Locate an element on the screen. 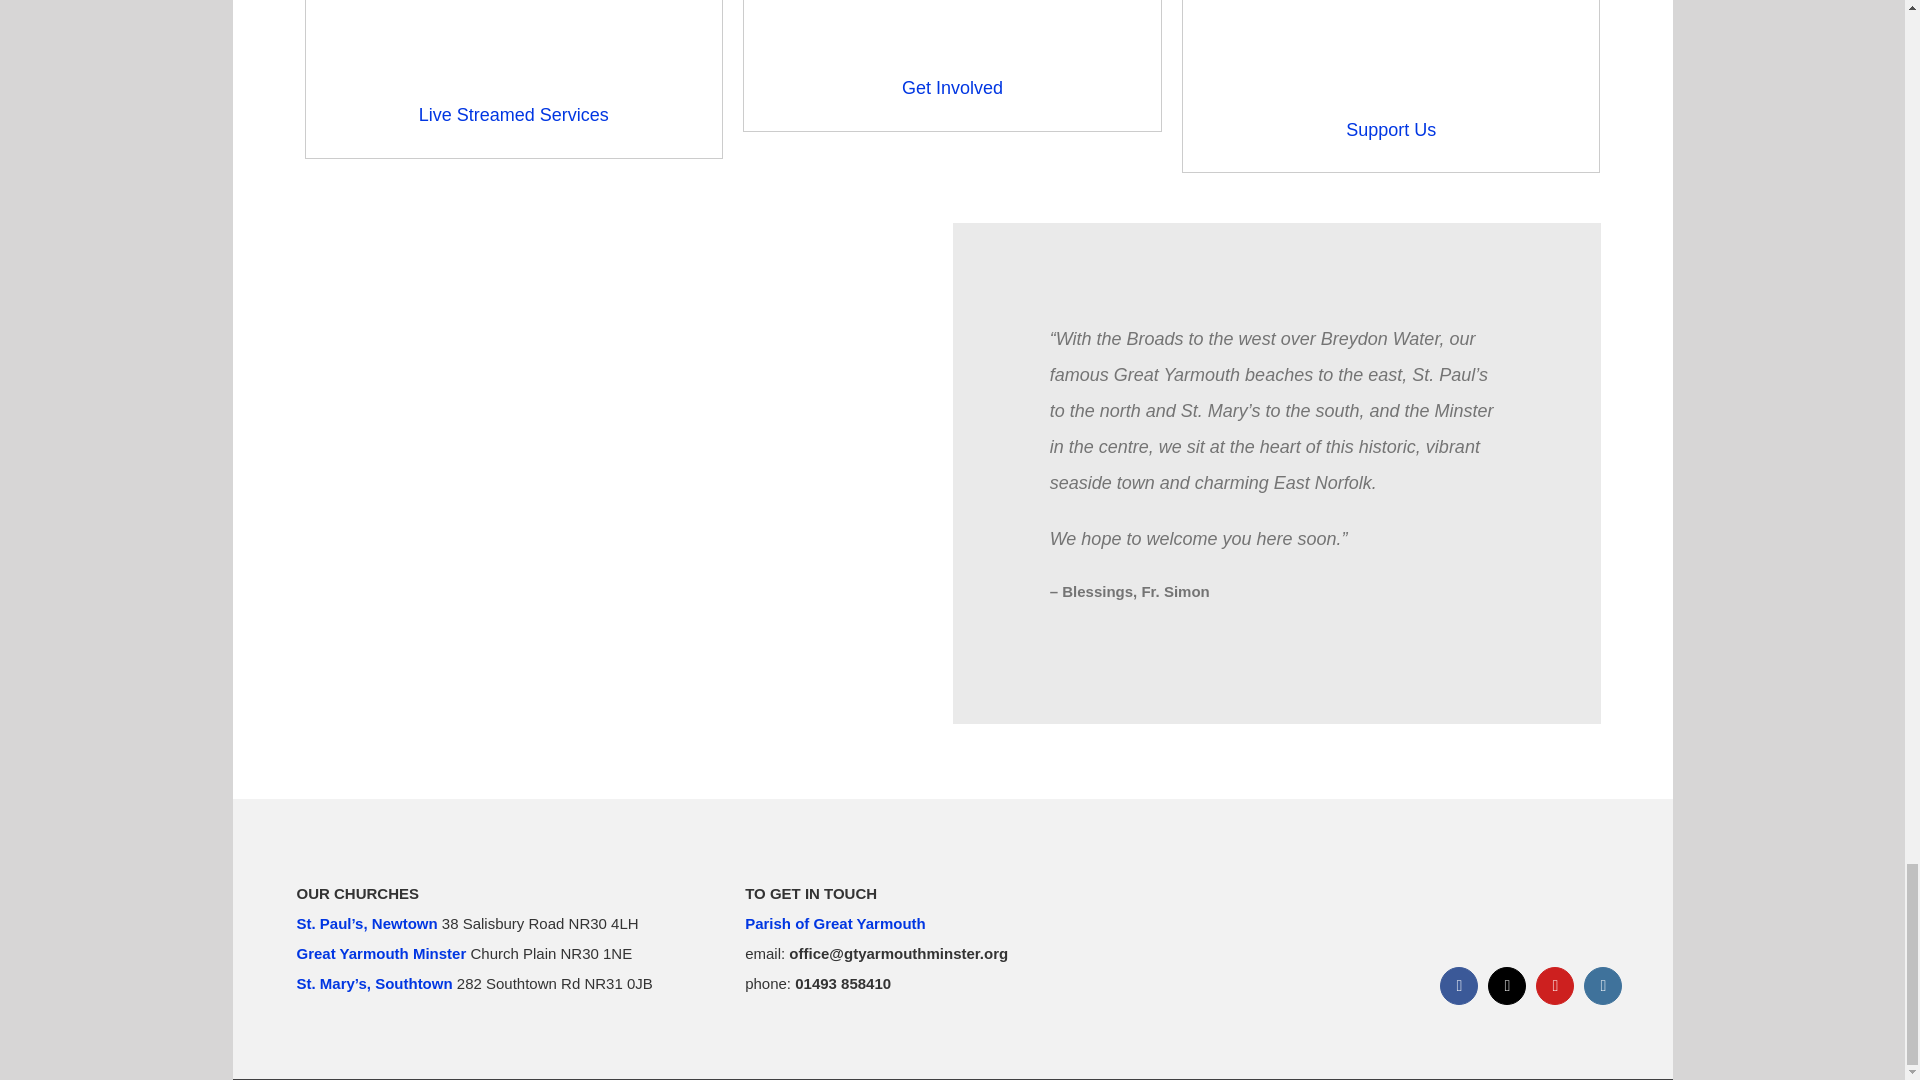 This screenshot has width=1920, height=1080. parish-logo is located at coordinates (1603, 986).